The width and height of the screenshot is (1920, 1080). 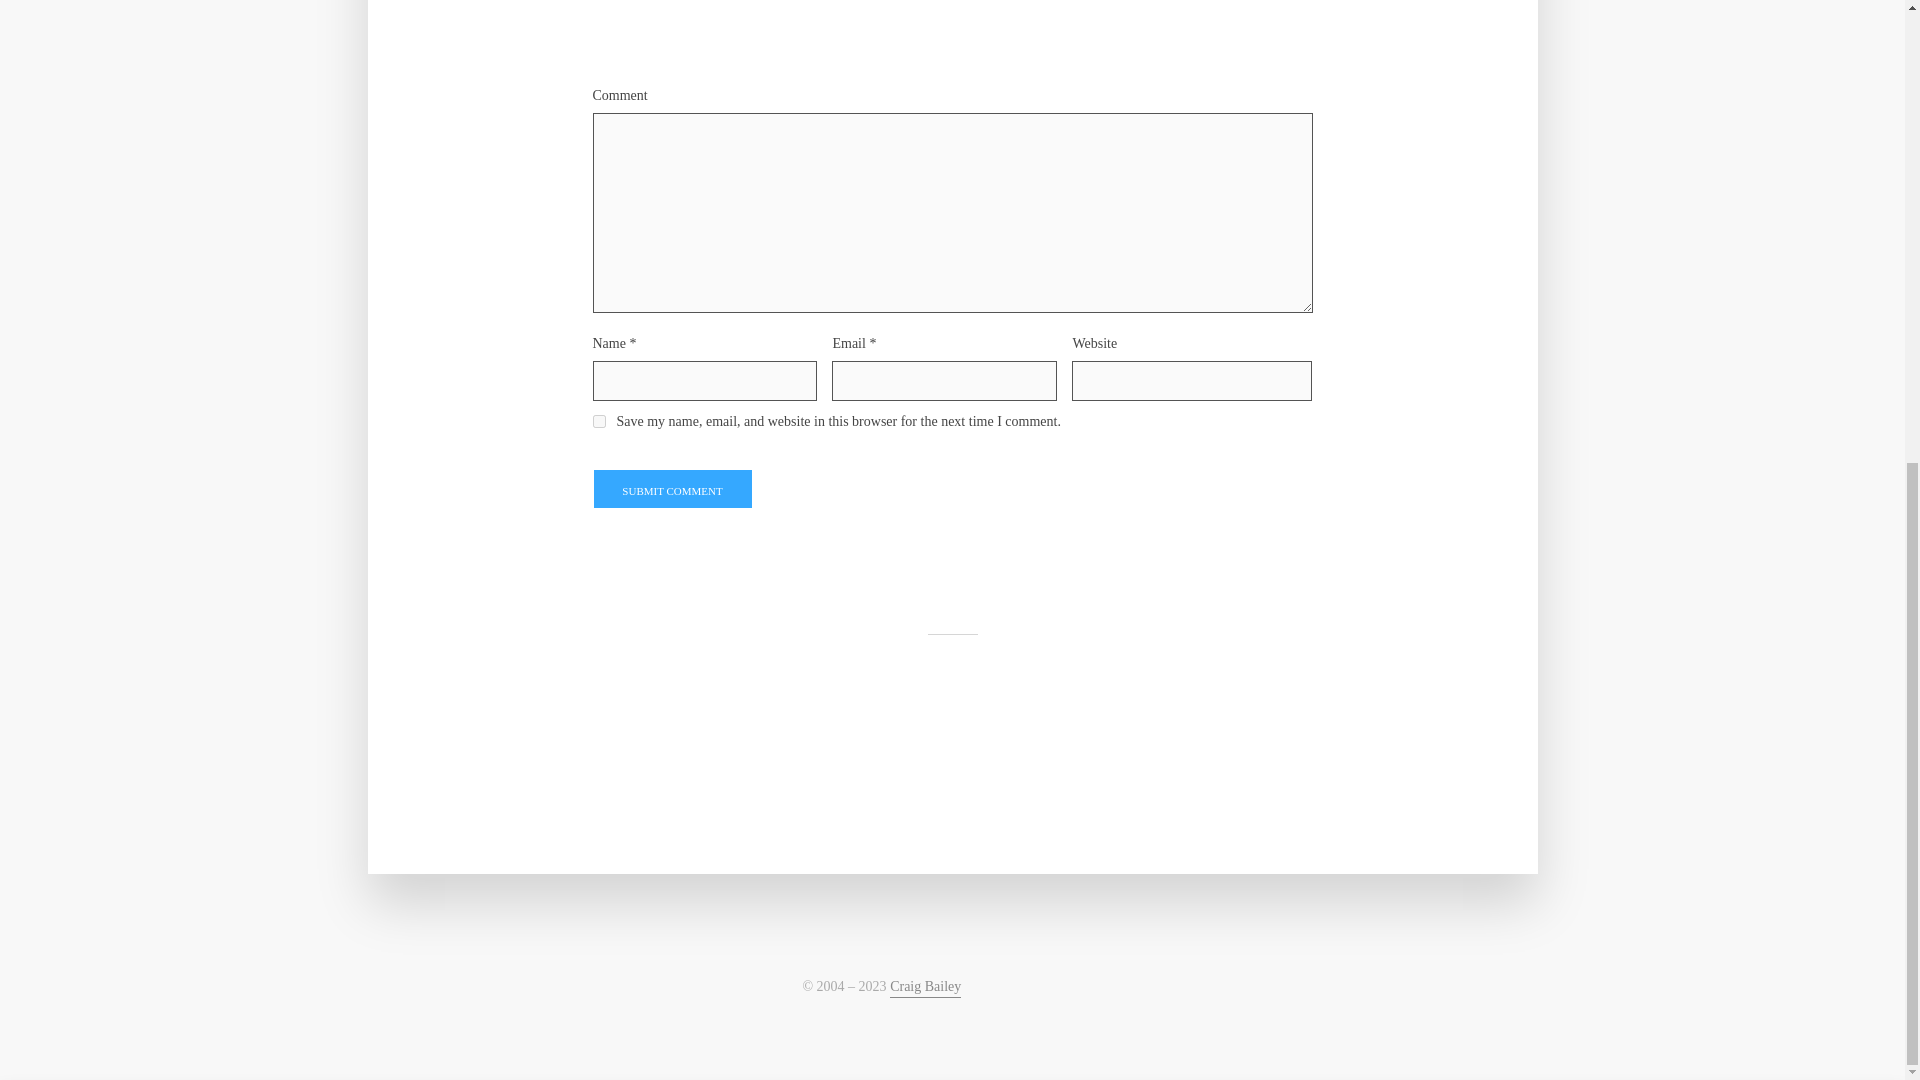 I want to click on Craig Bailey, so click(x=926, y=988).